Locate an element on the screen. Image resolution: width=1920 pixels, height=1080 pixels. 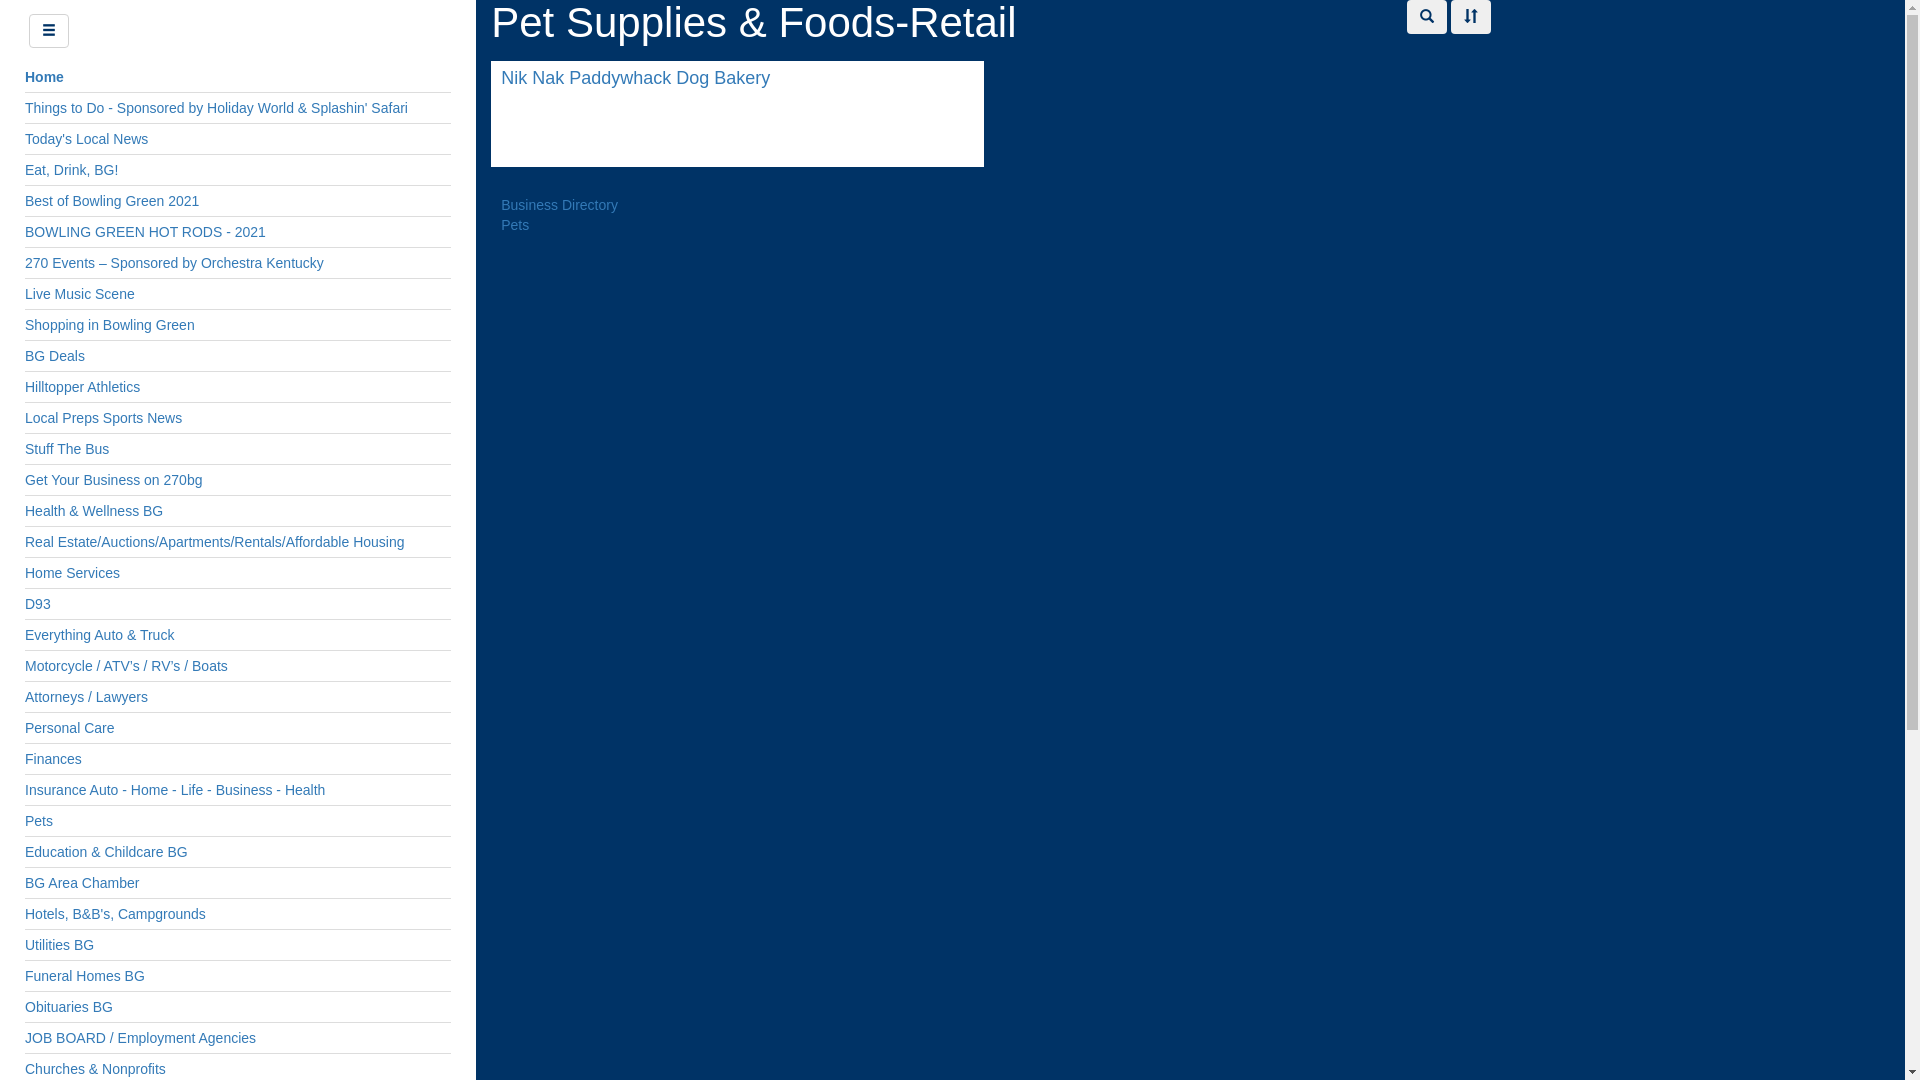
Hilltopper Athletics is located at coordinates (238, 387).